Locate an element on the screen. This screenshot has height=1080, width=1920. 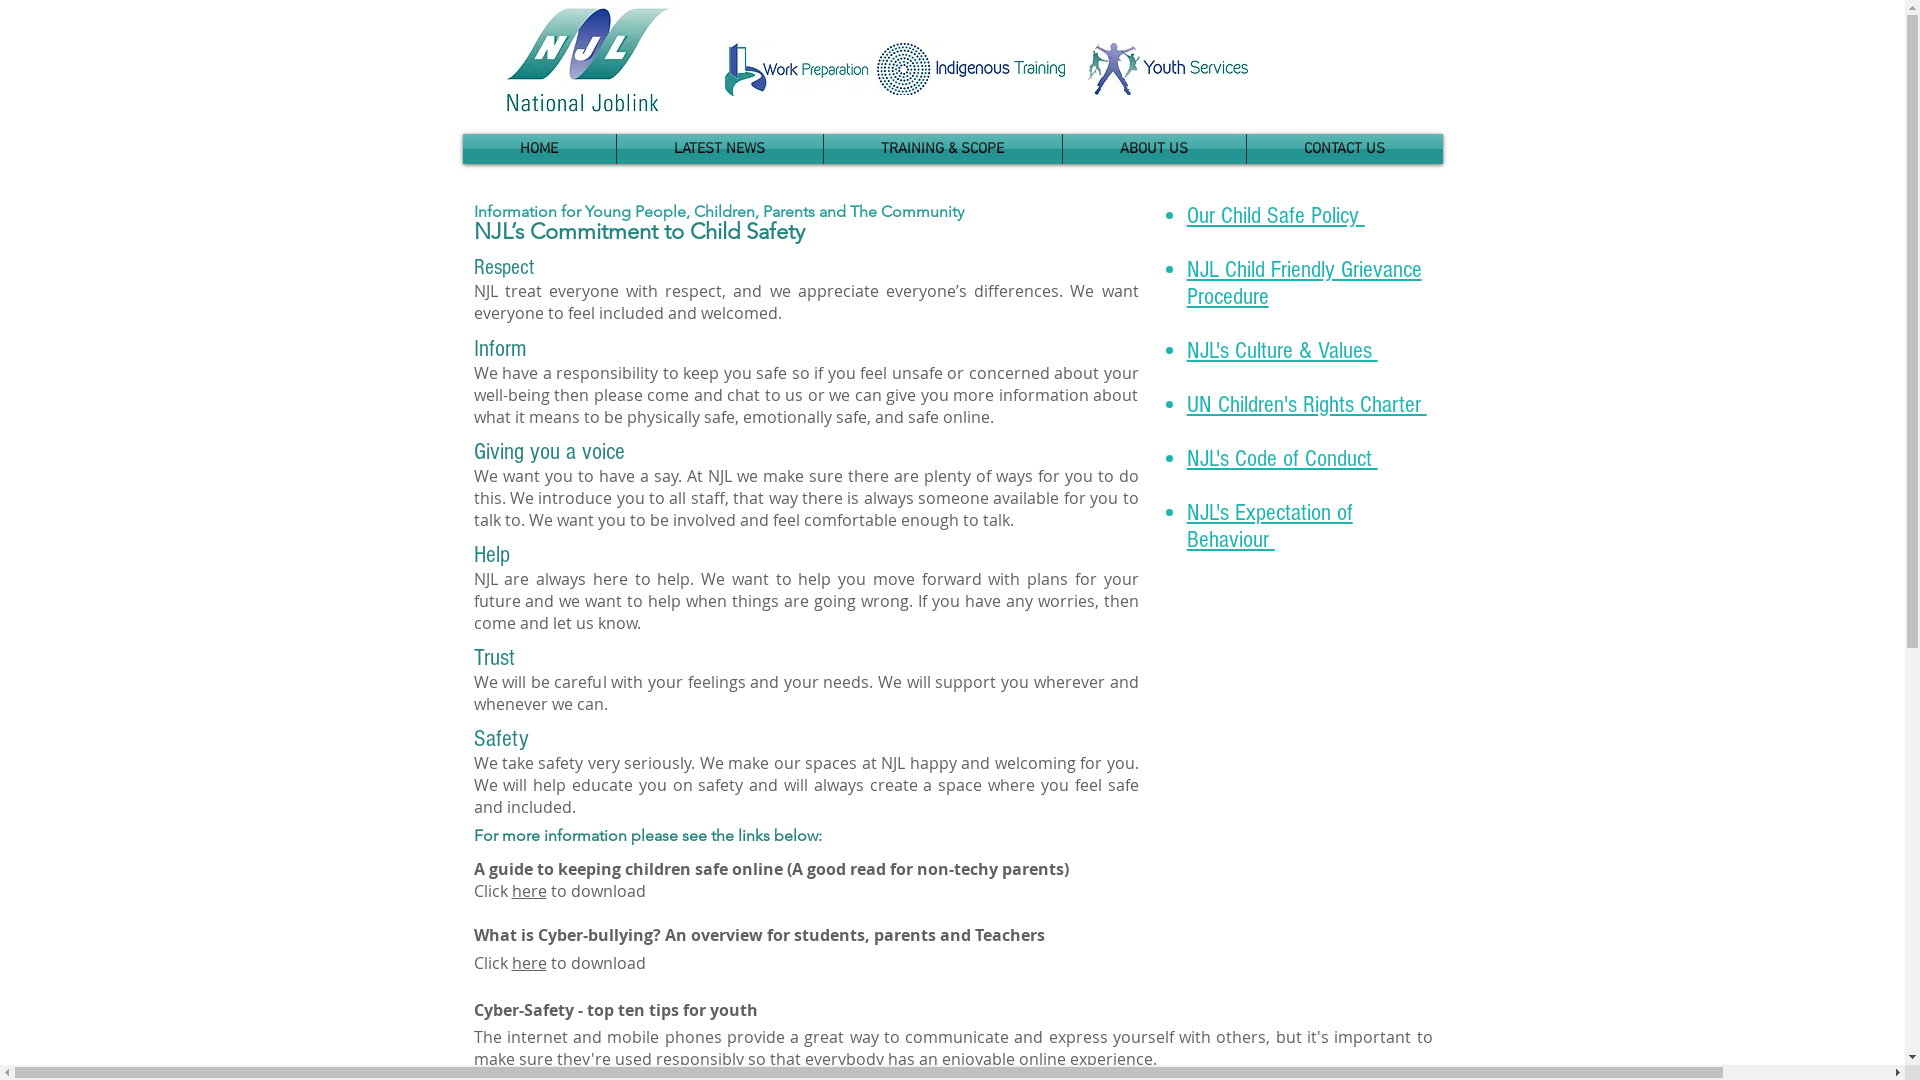
NJL_LOGO_col.jpg is located at coordinates (588, 60).